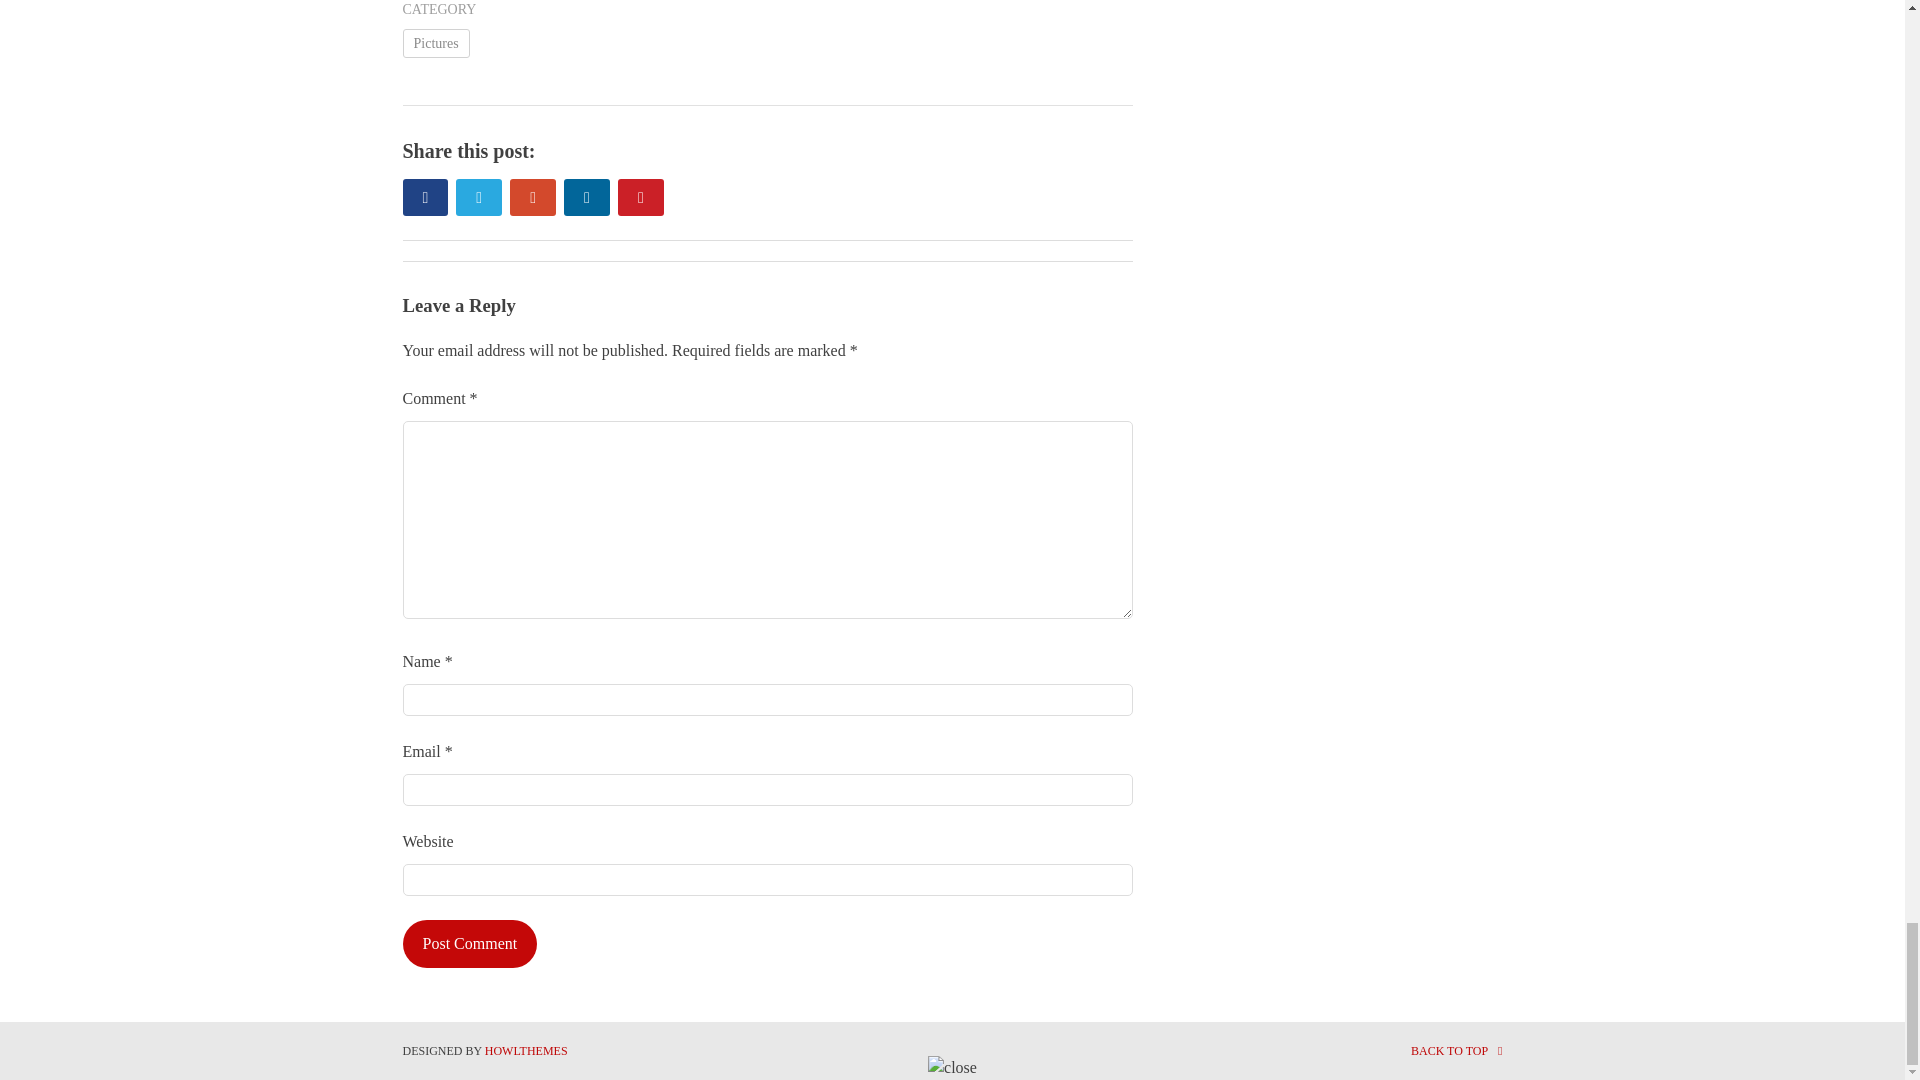 The height and width of the screenshot is (1080, 1920). I want to click on Pictures, so click(434, 44).